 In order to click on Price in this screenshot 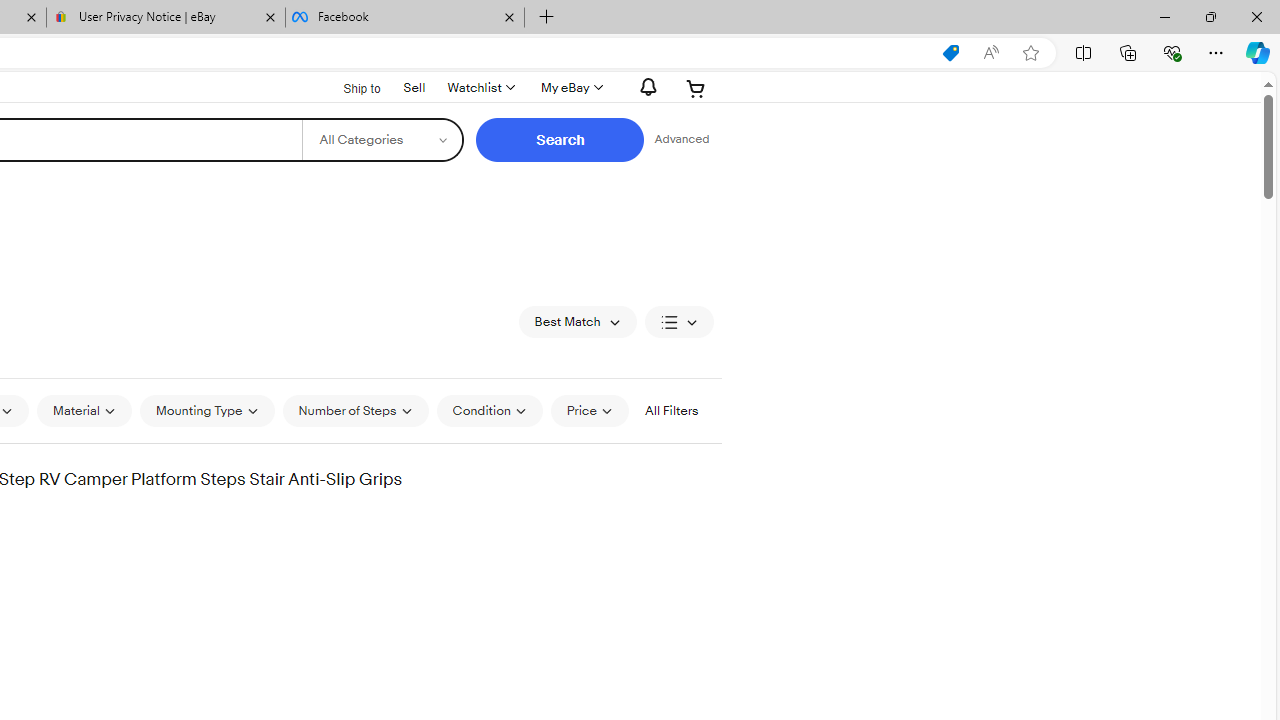, I will do `click(589, 410)`.